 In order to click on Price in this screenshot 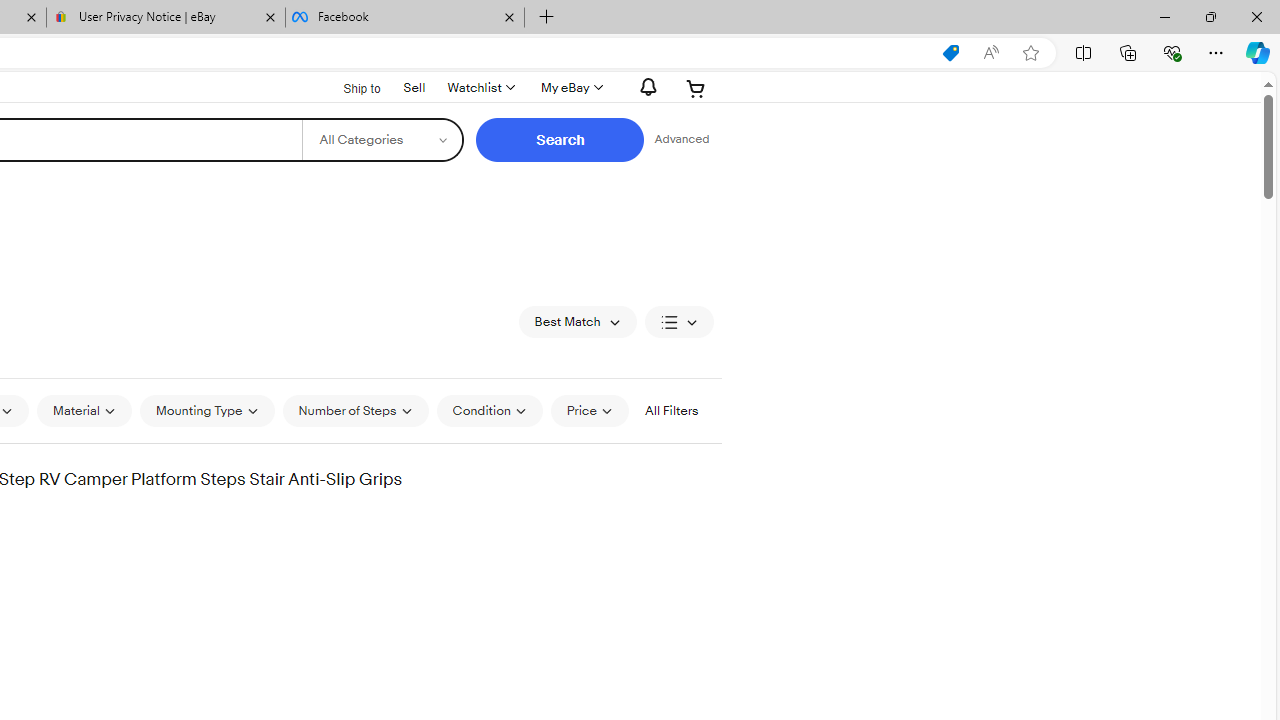, I will do `click(589, 410)`.